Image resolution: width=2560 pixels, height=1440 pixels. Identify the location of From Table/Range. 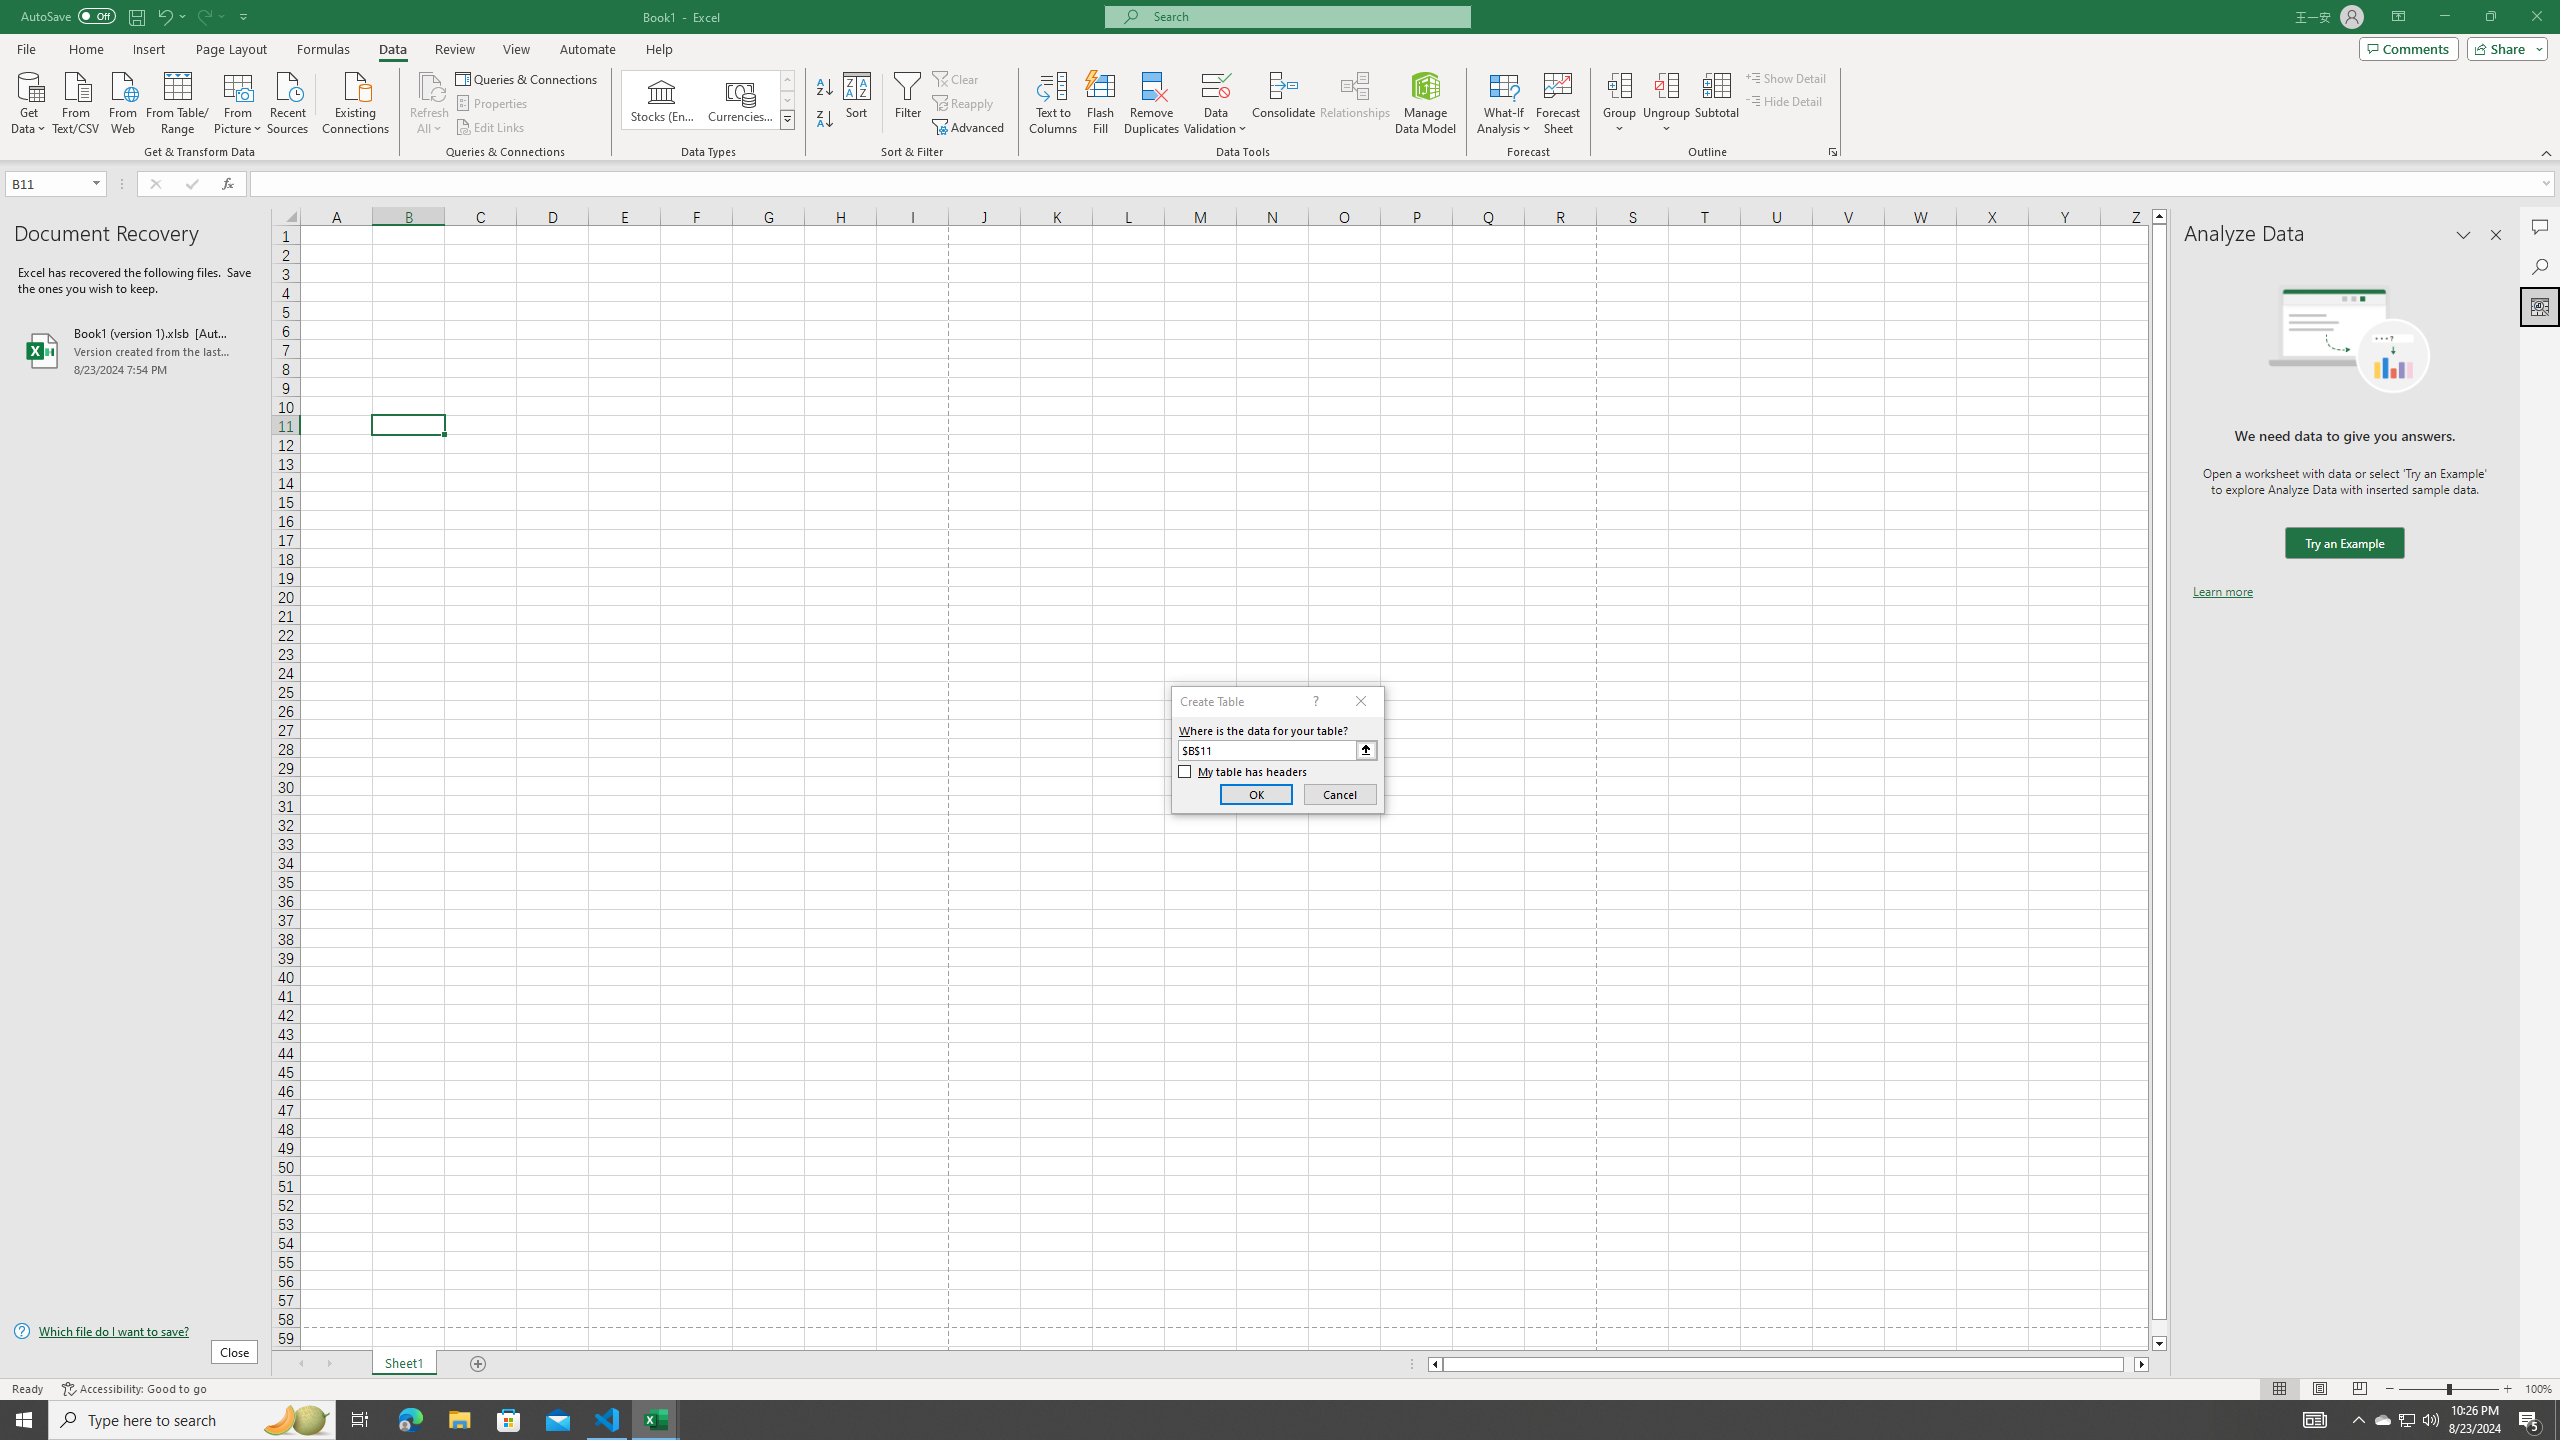
(178, 101).